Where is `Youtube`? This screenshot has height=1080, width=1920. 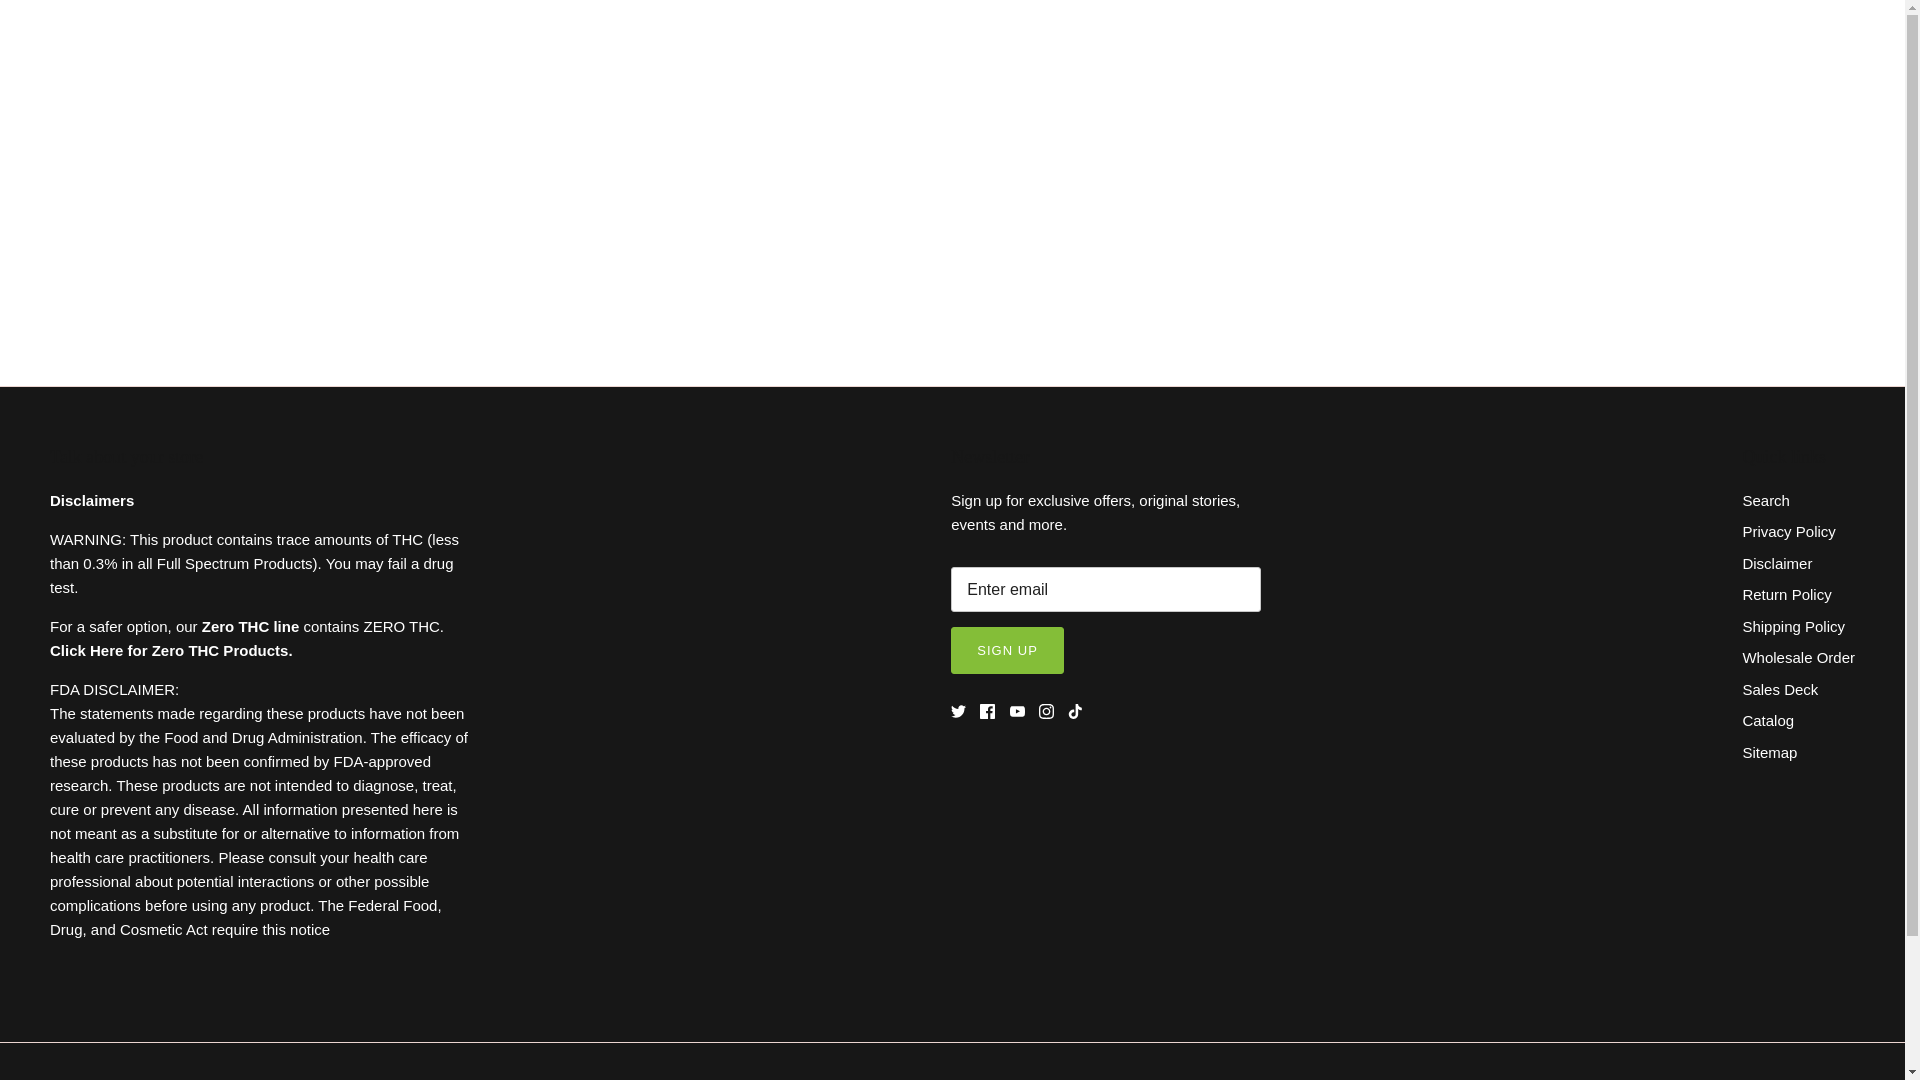 Youtube is located at coordinates (1017, 712).